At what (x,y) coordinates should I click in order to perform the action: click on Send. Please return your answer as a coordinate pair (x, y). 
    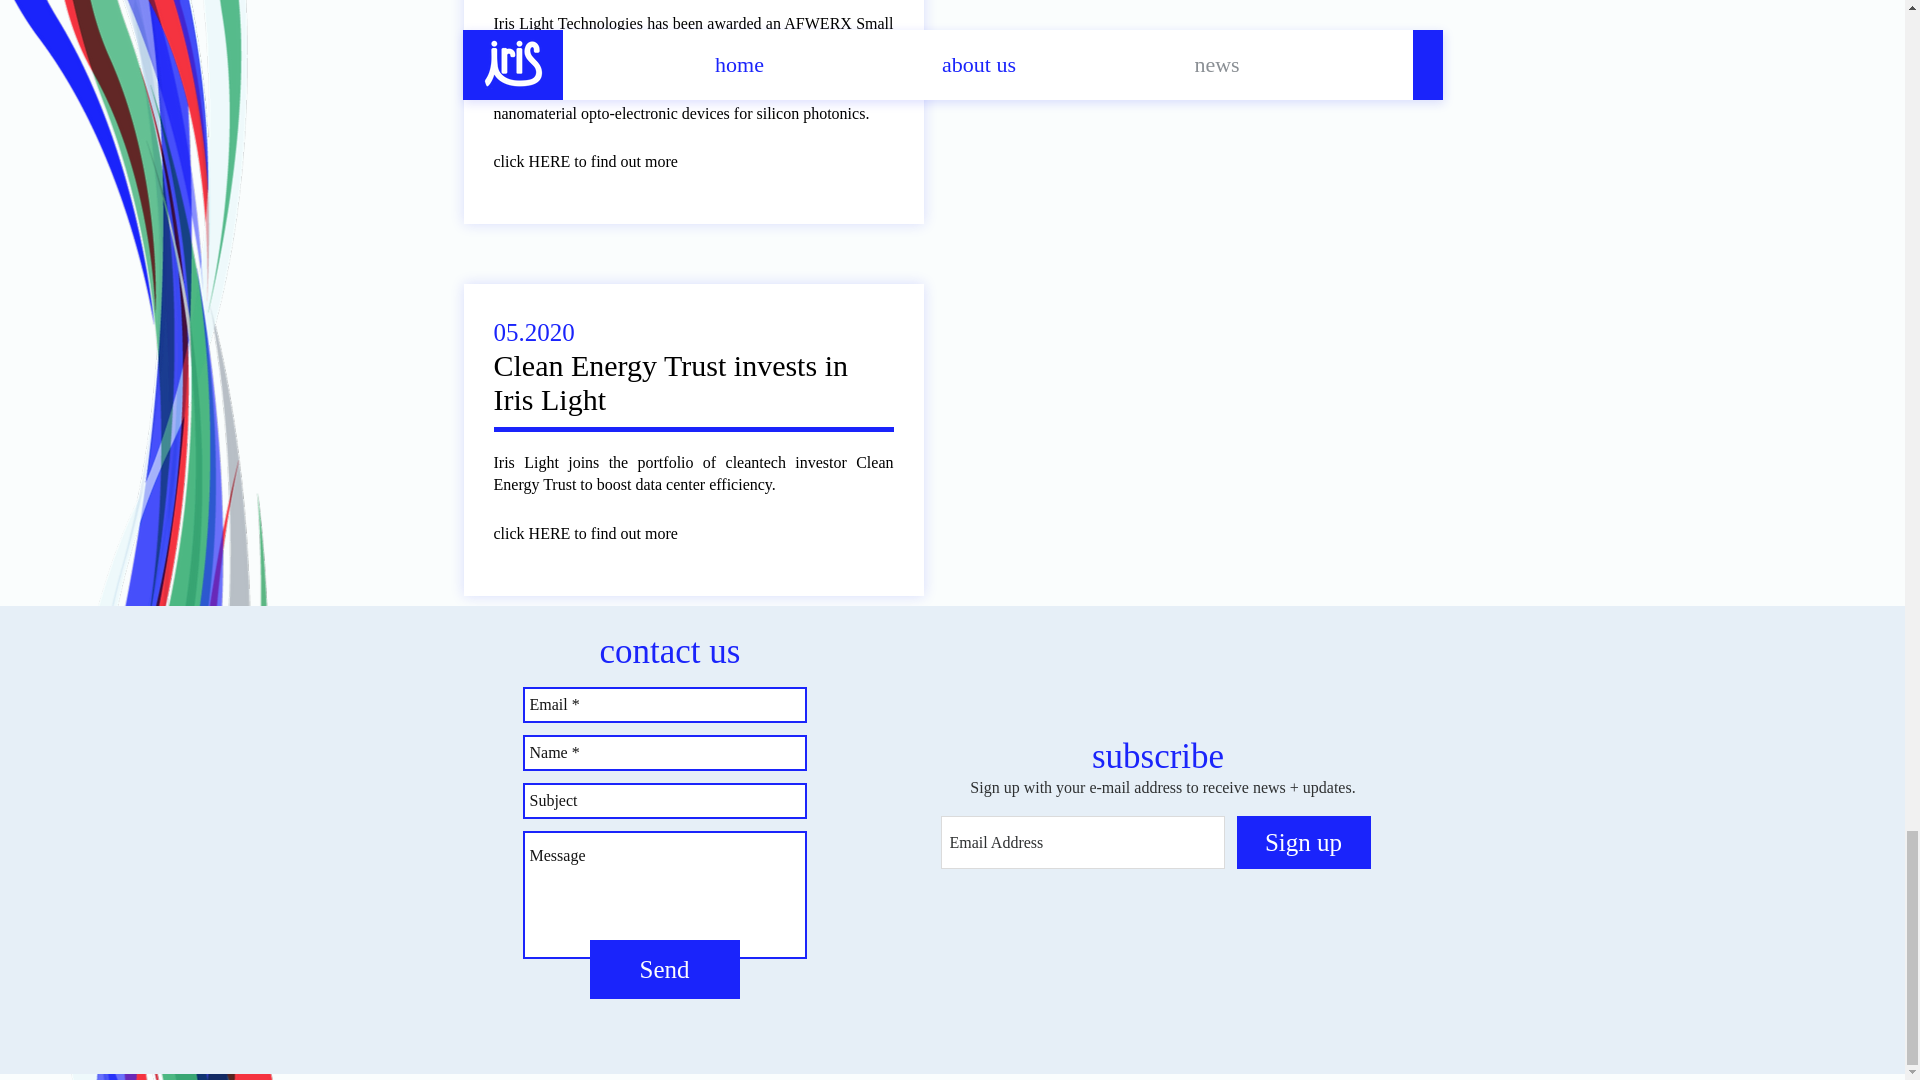
    Looking at the image, I should click on (664, 969).